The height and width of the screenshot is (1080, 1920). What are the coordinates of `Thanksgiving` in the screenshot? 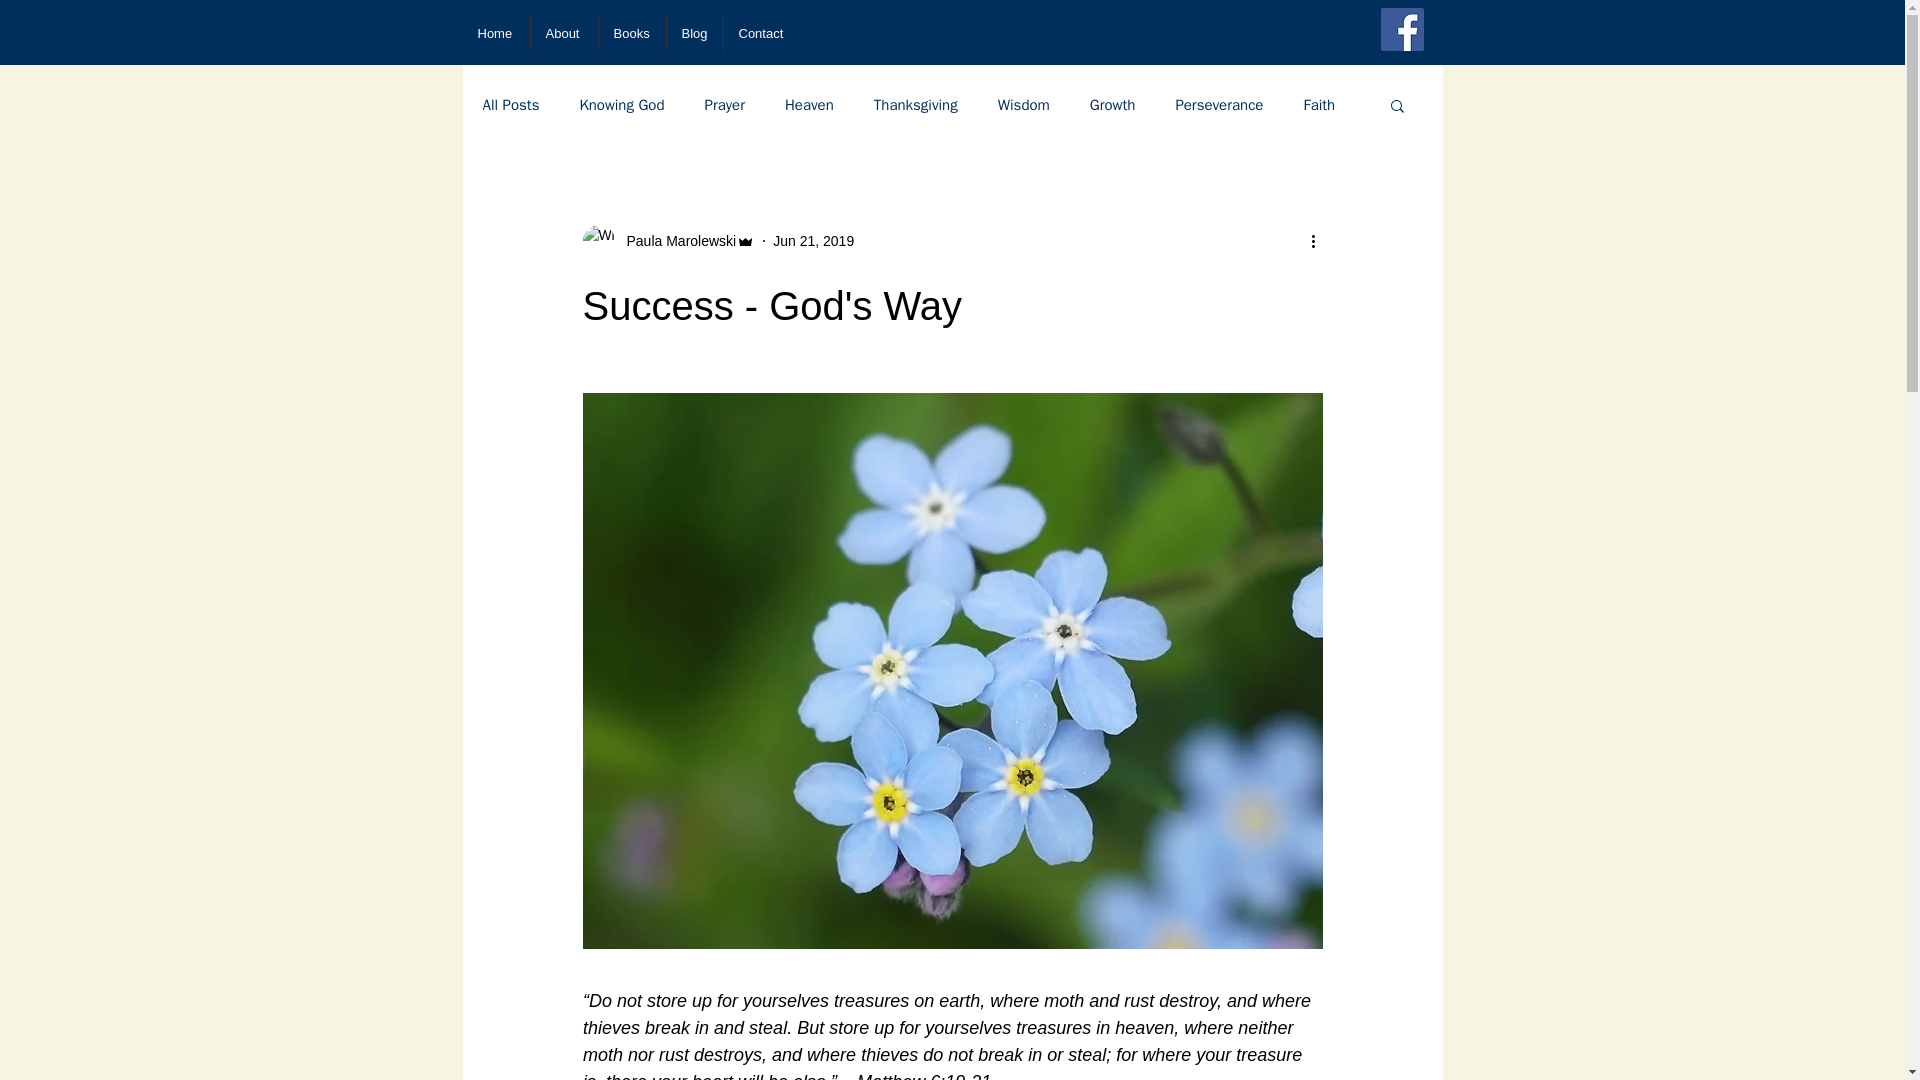 It's located at (916, 105).